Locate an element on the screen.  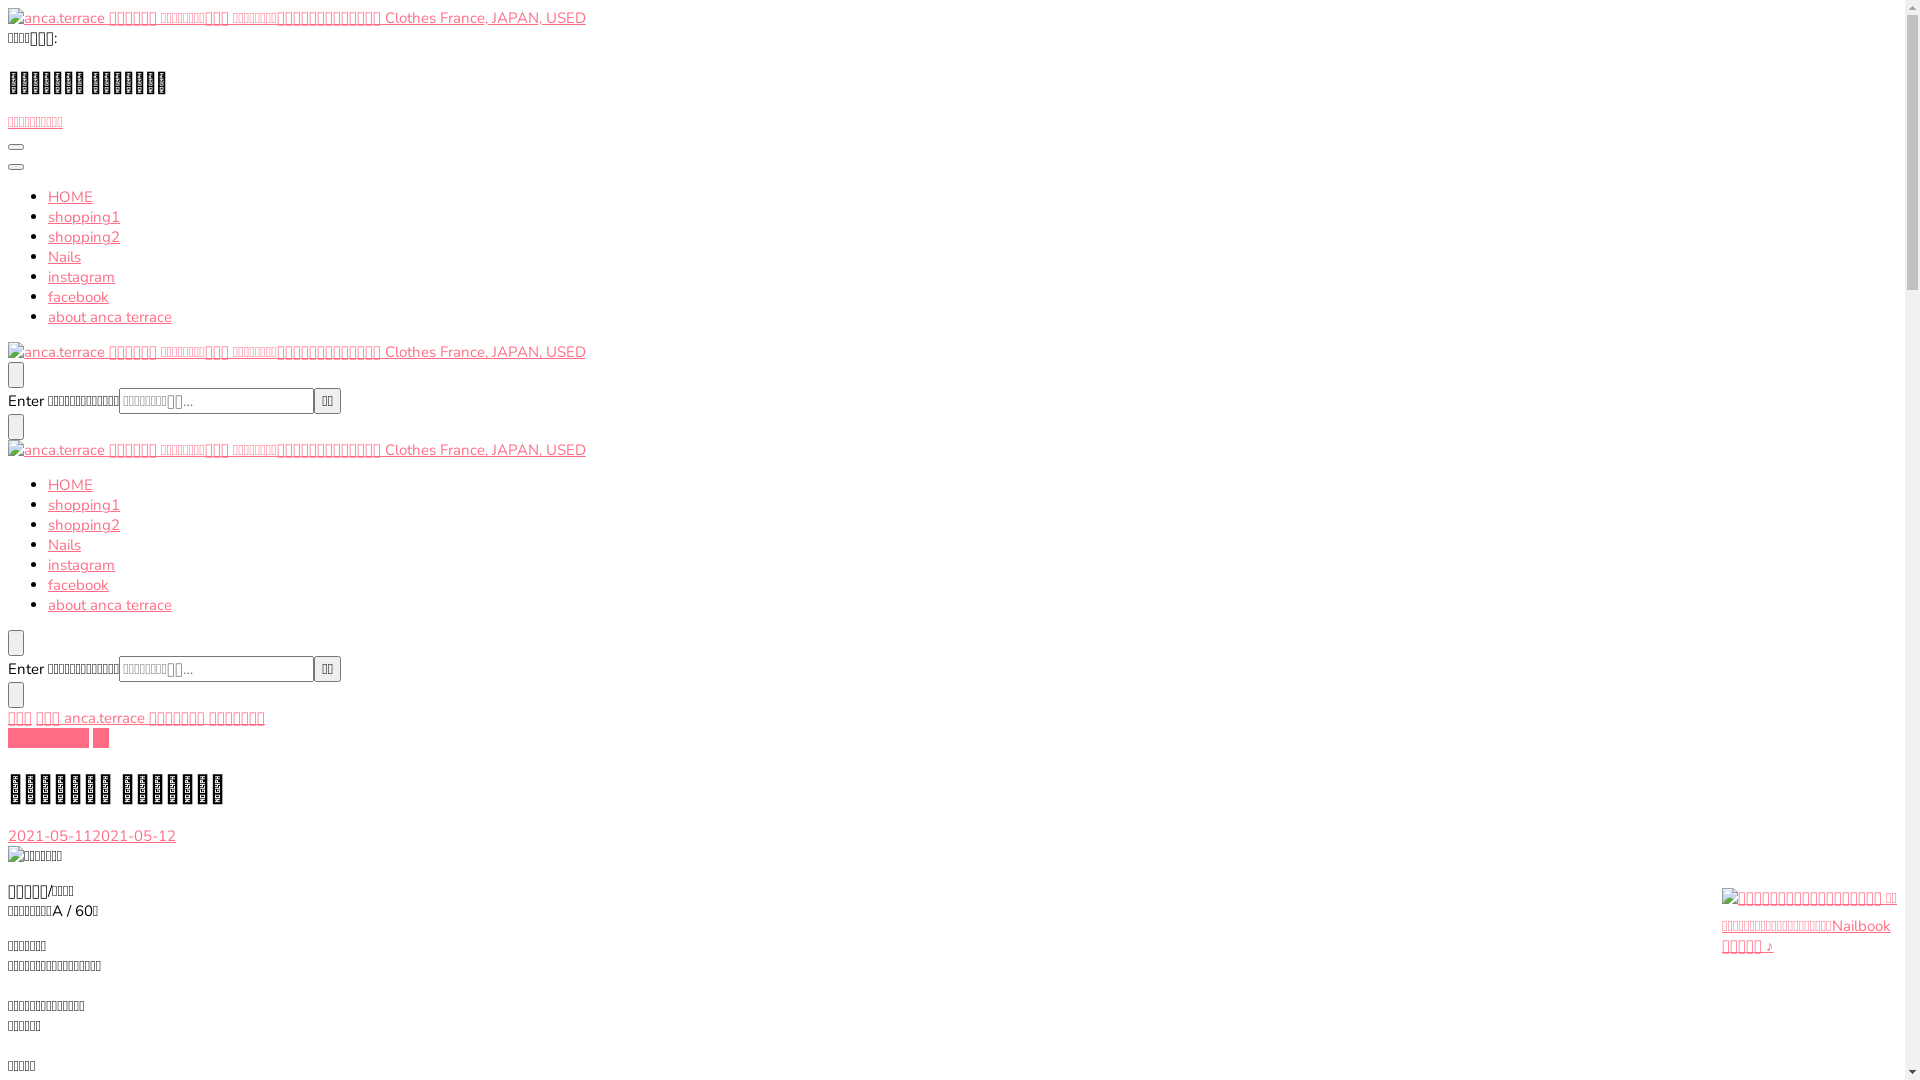
facebook is located at coordinates (78, 585).